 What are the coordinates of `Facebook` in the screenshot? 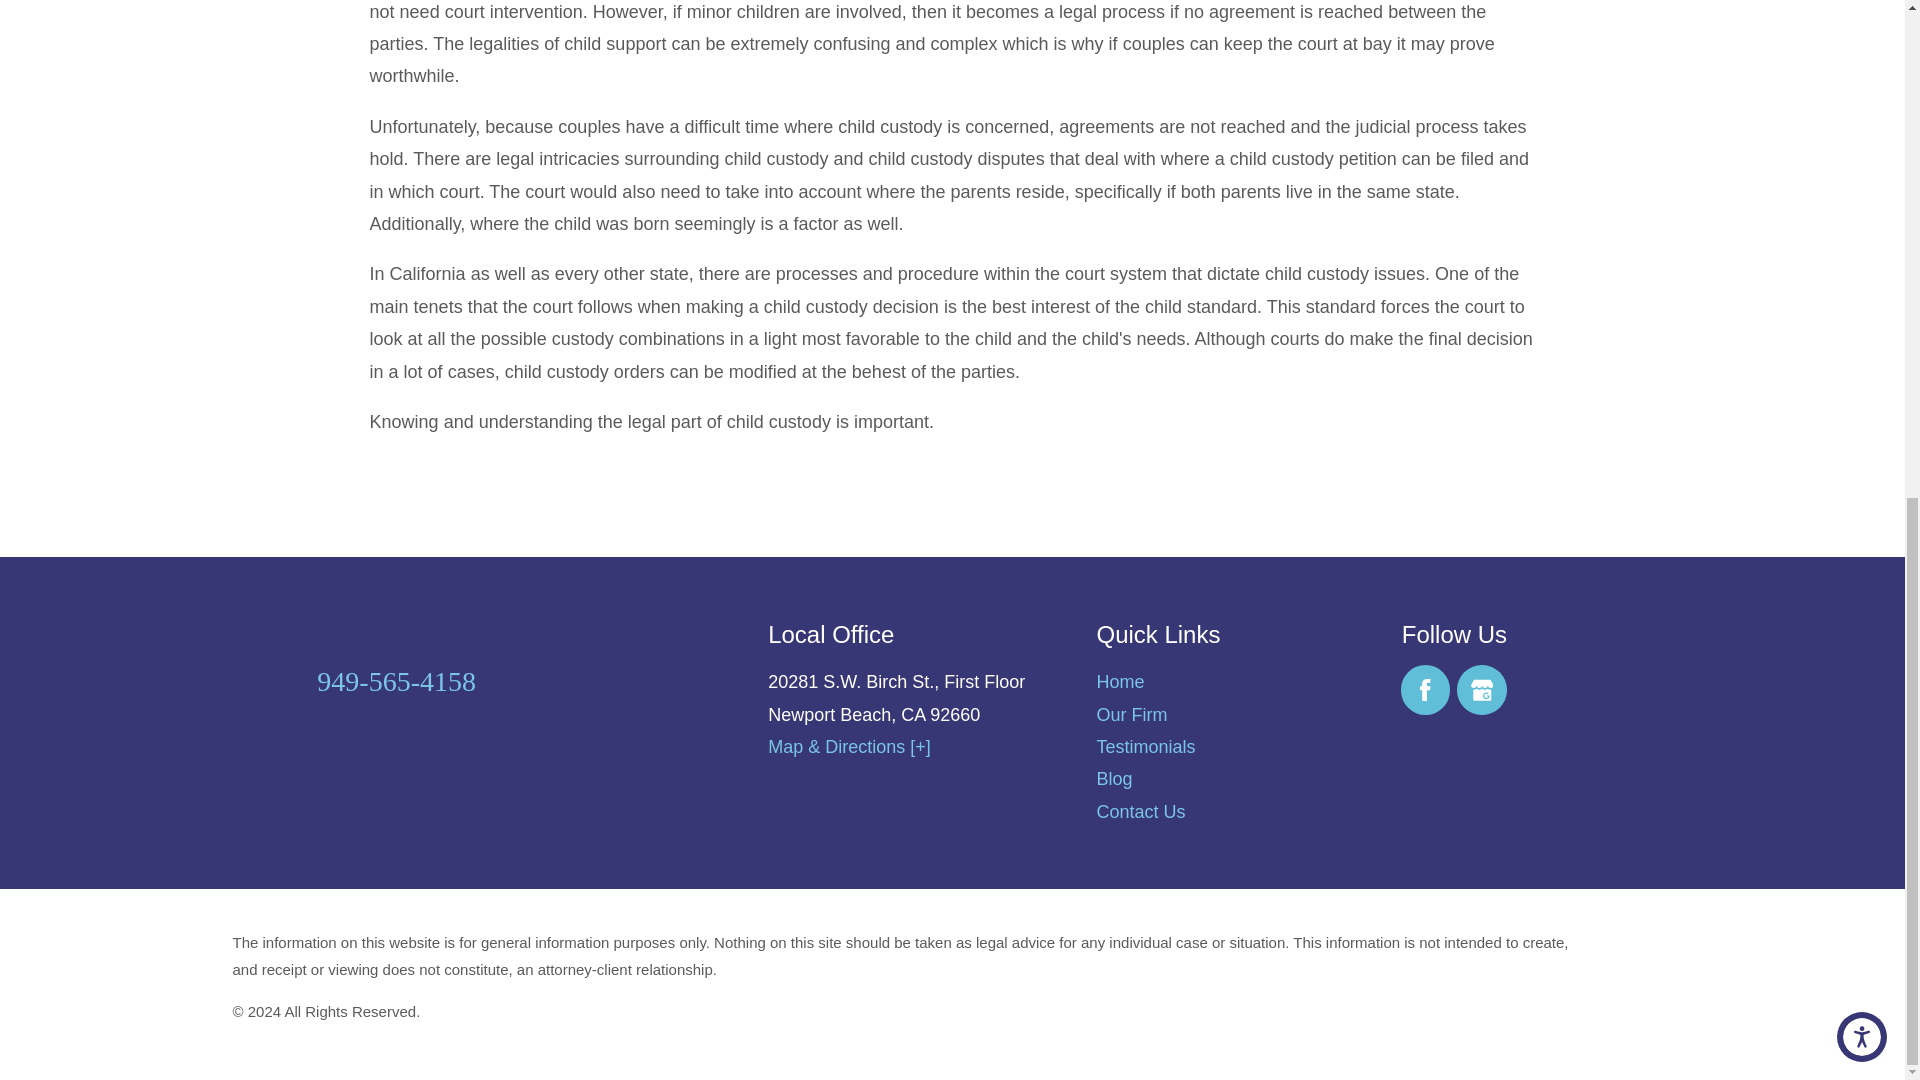 It's located at (1426, 690).